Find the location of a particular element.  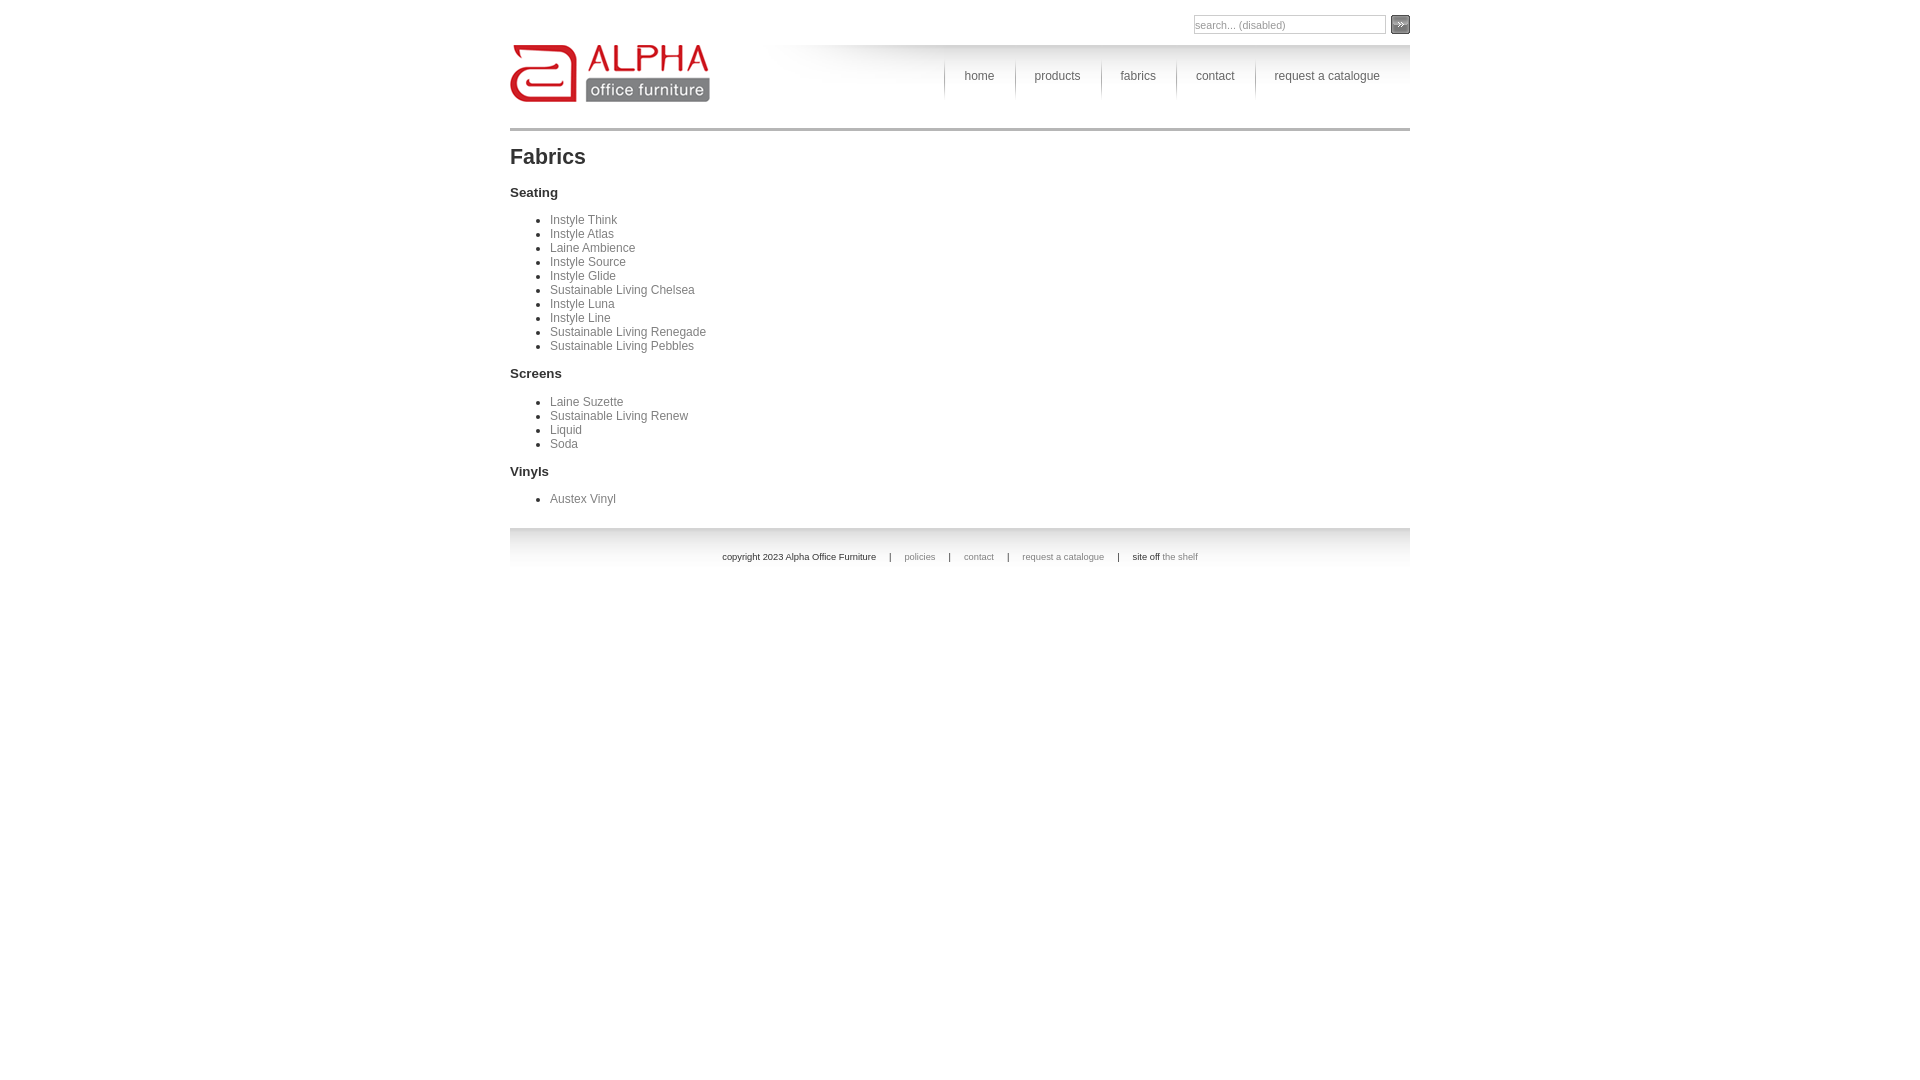

Sustainable Living Pebbles is located at coordinates (622, 346).